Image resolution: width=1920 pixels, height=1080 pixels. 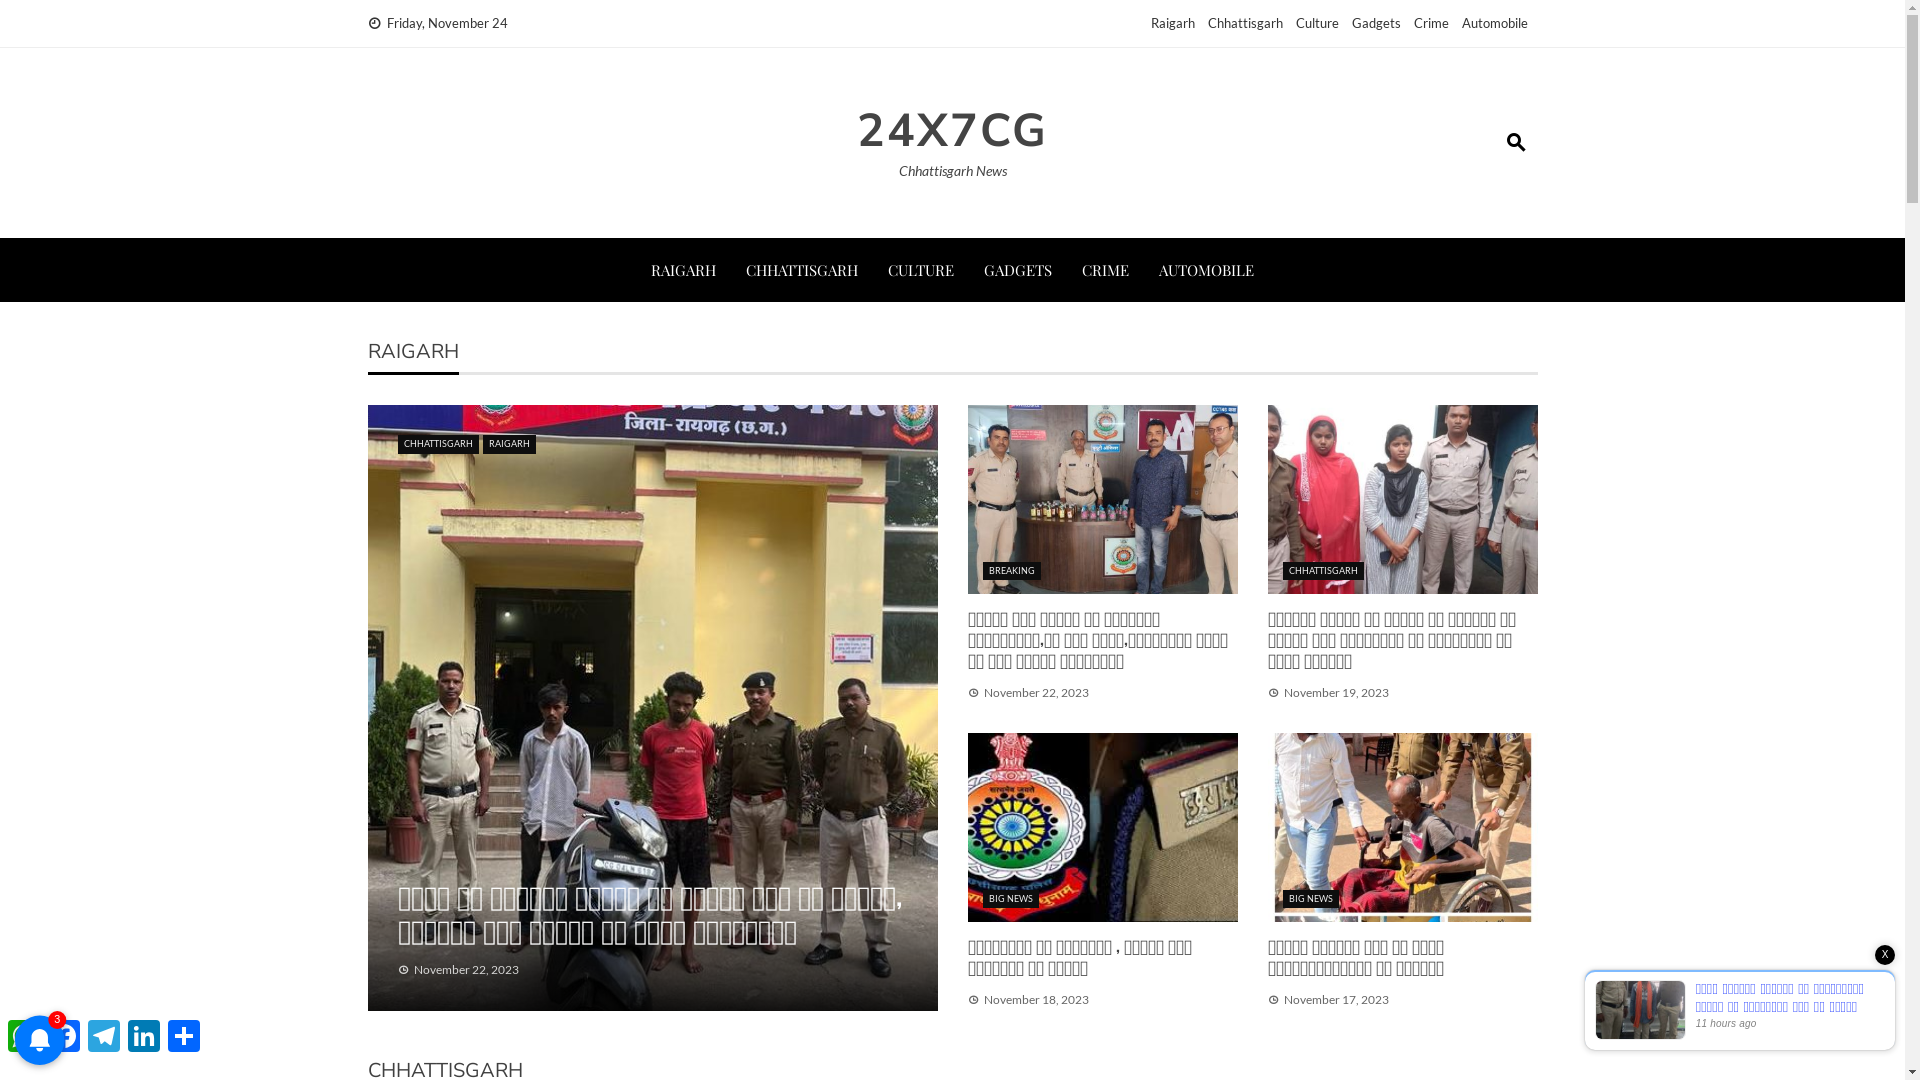 I want to click on 24X7CG, so click(x=952, y=130).